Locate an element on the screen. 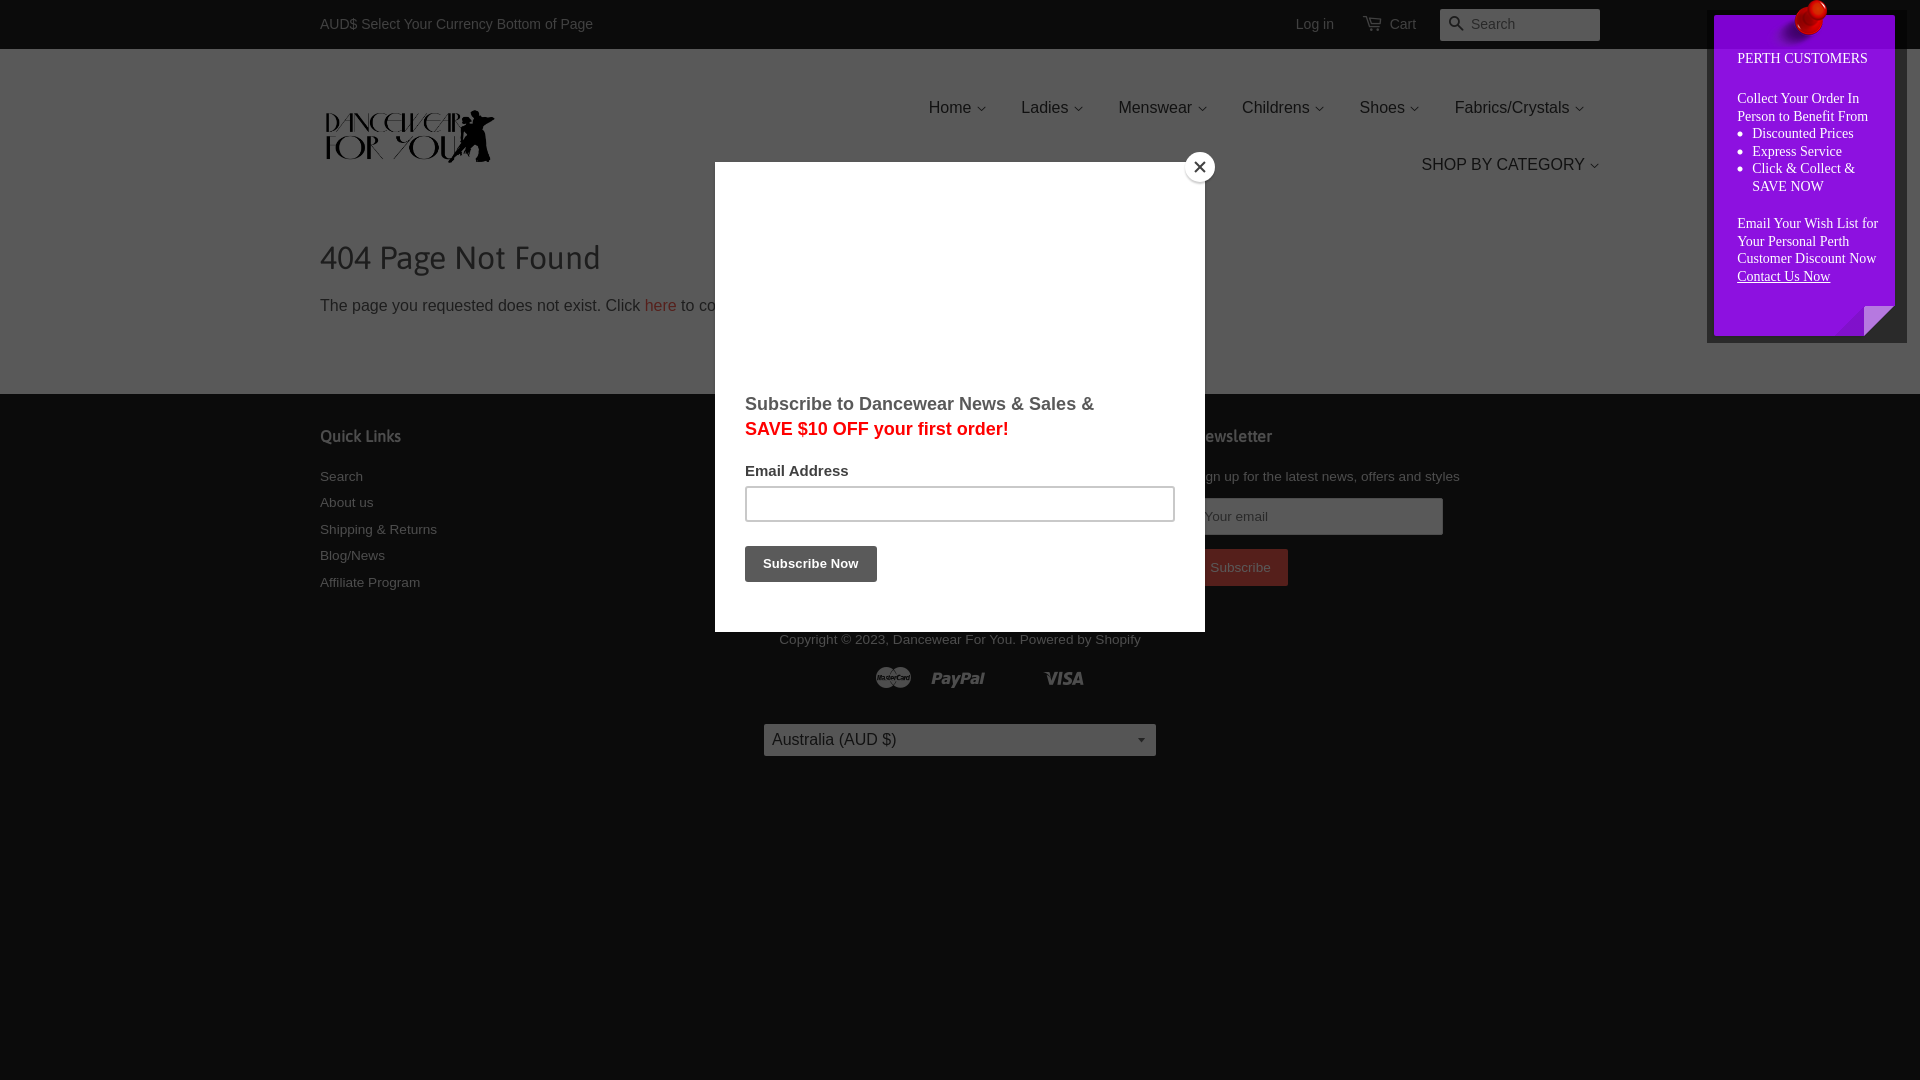 The height and width of the screenshot is (1080, 1920). Fabrics/Crystals is located at coordinates (1520, 108).